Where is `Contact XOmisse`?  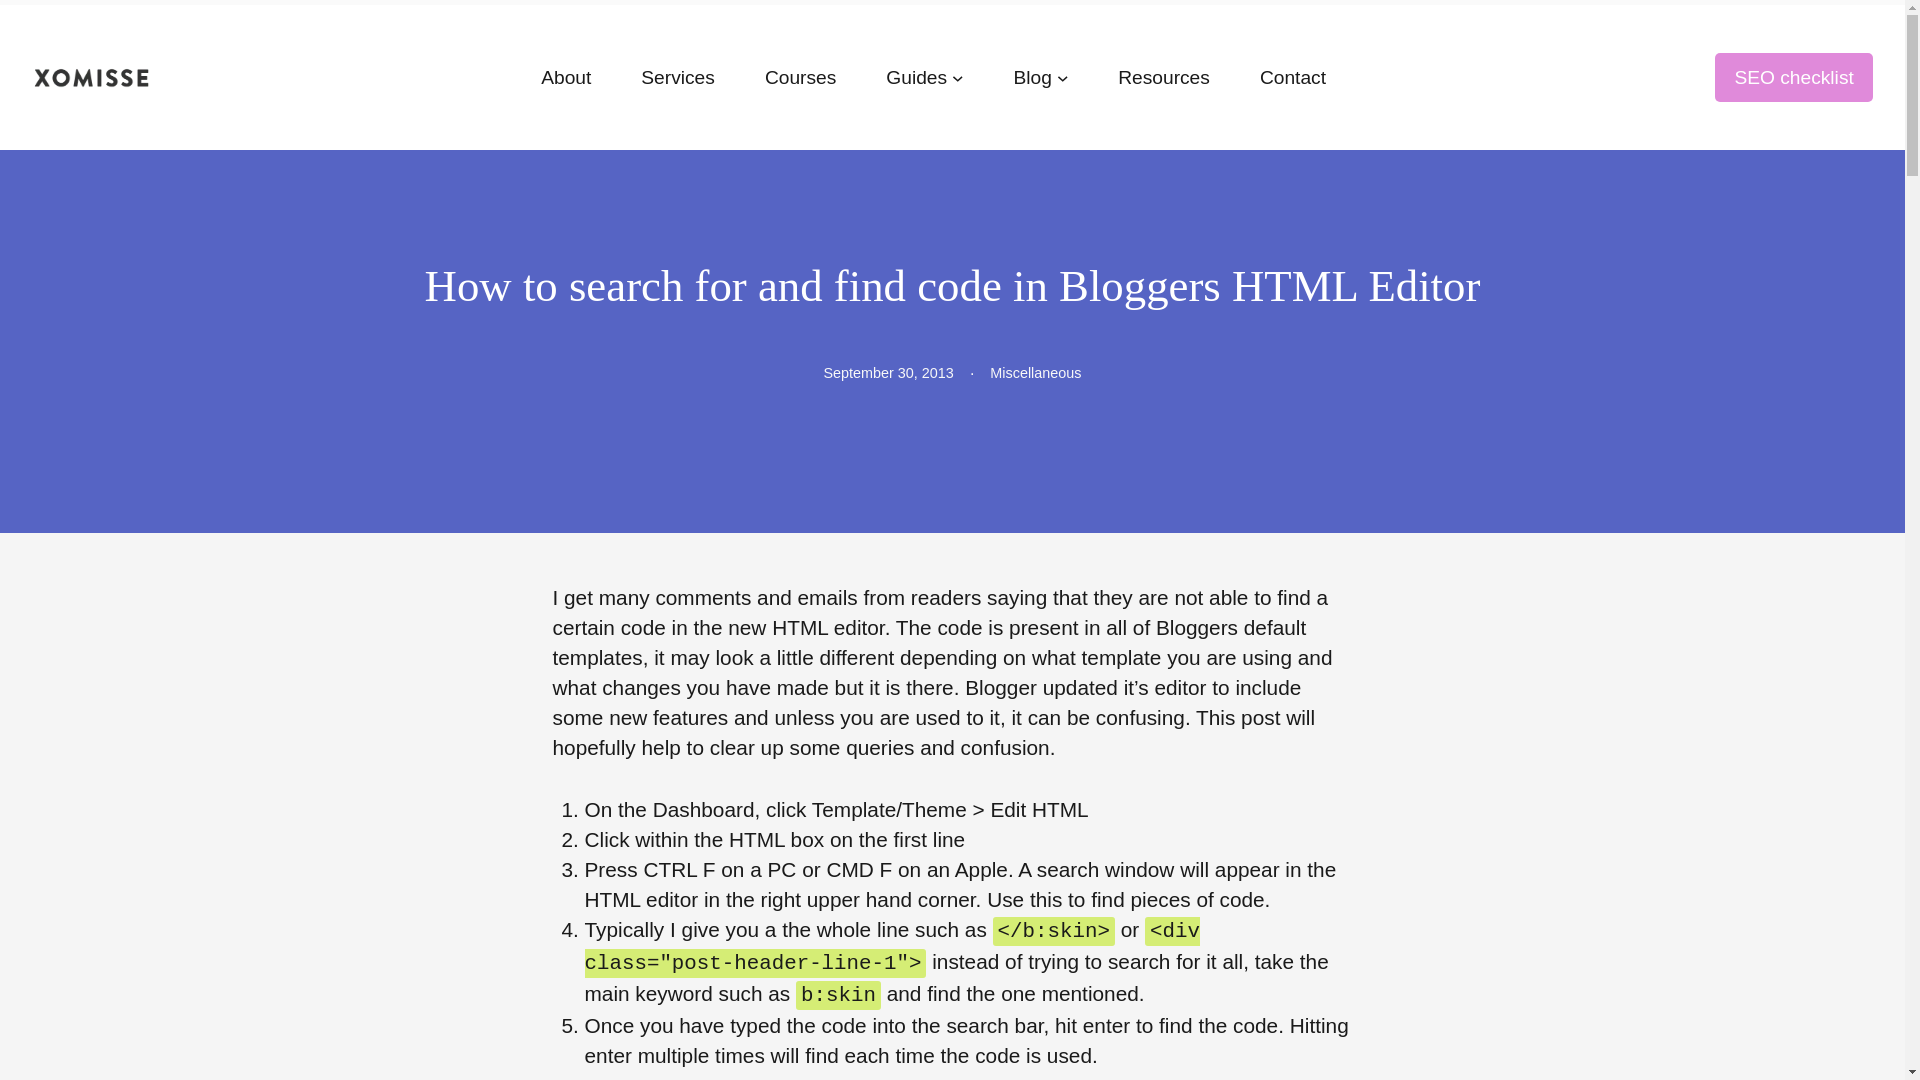
Contact XOmisse is located at coordinates (1292, 77).